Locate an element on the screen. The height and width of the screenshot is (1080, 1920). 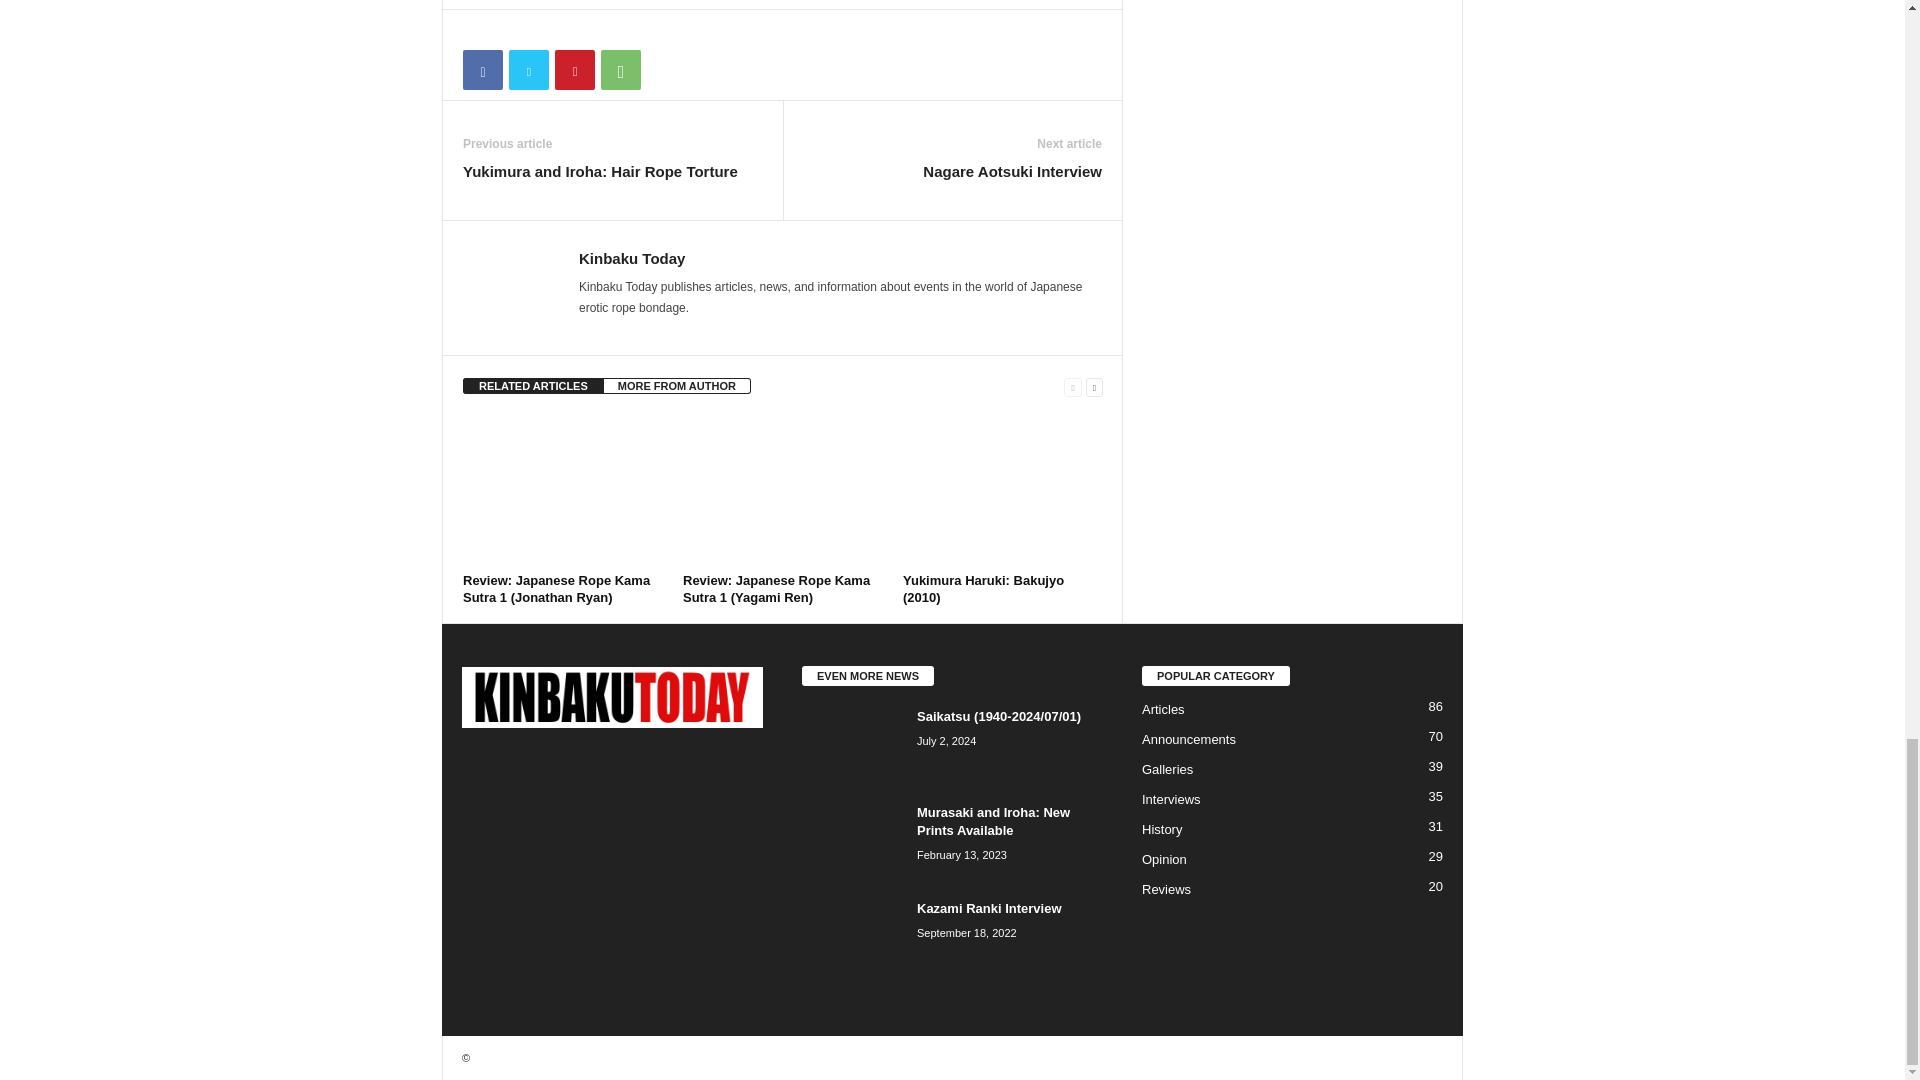
WhatsApp is located at coordinates (620, 69).